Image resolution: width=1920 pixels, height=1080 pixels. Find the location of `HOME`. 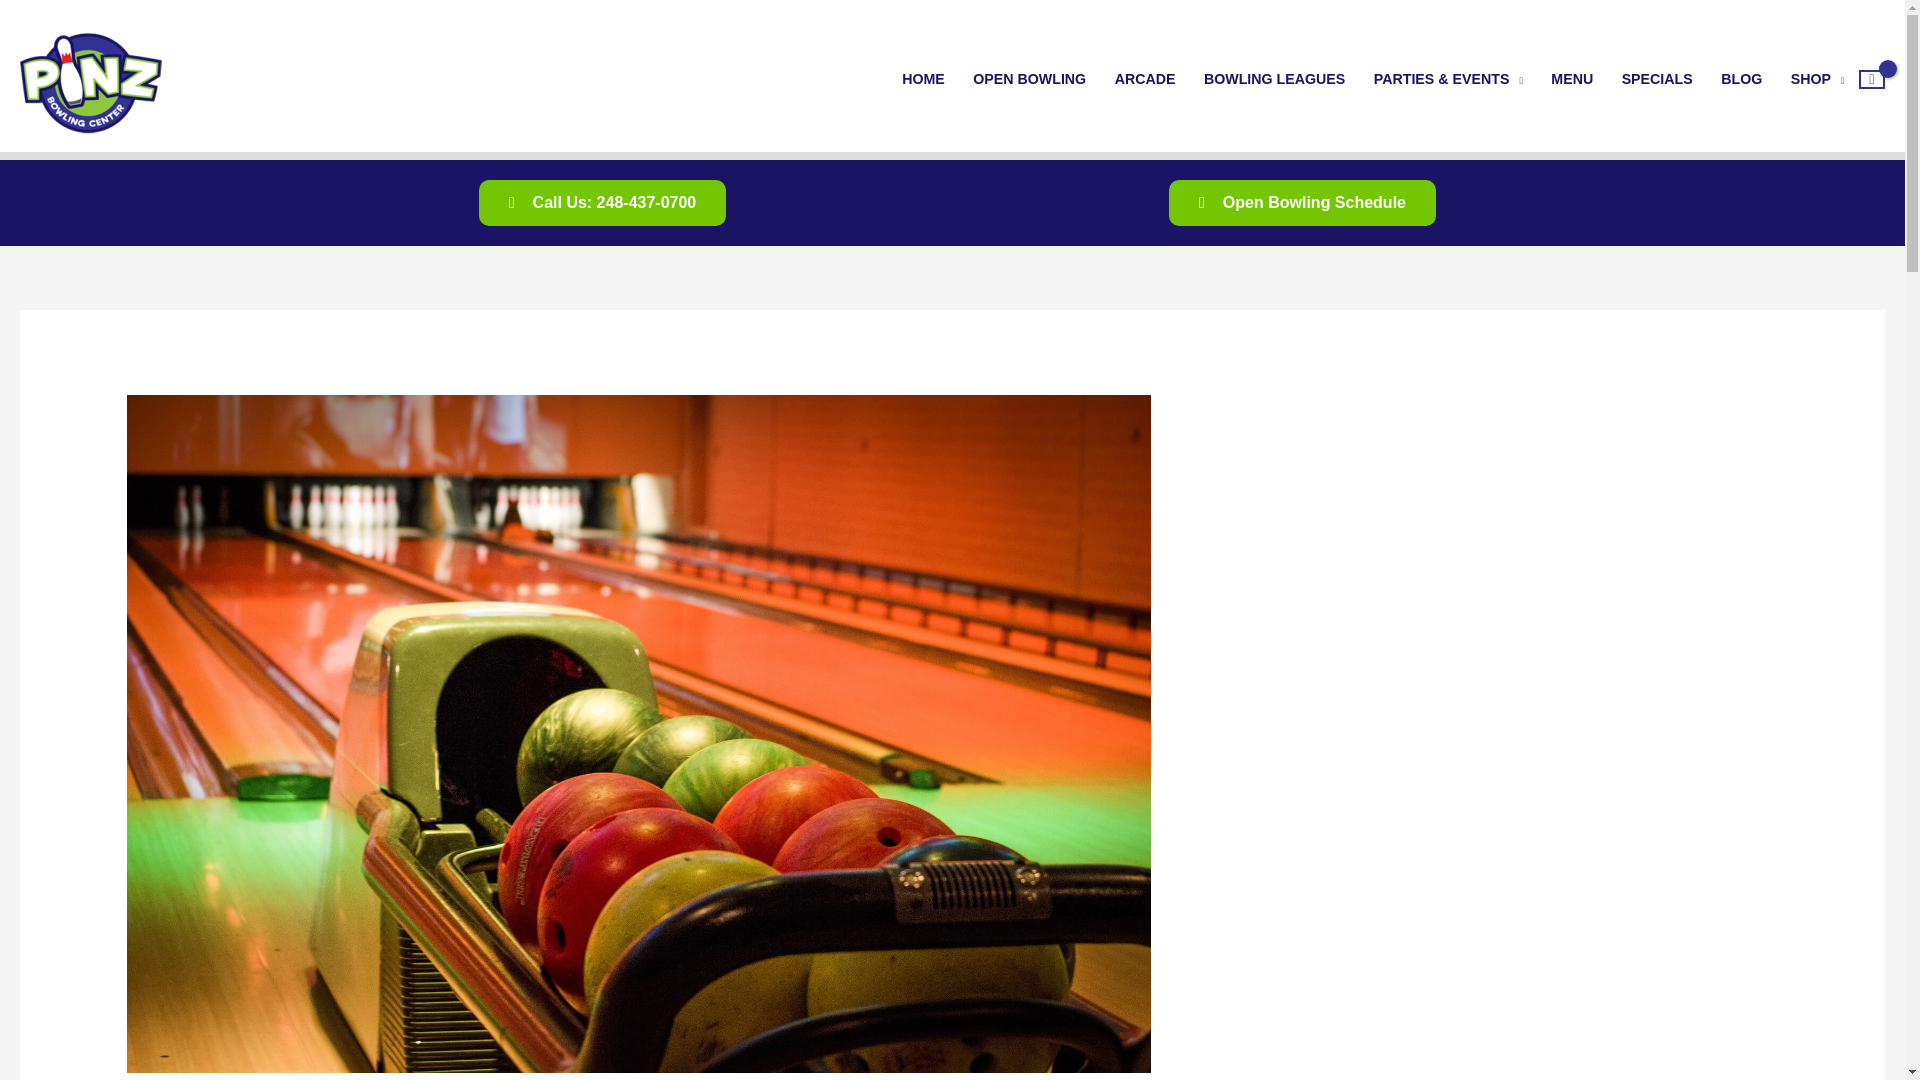

HOME is located at coordinates (922, 79).